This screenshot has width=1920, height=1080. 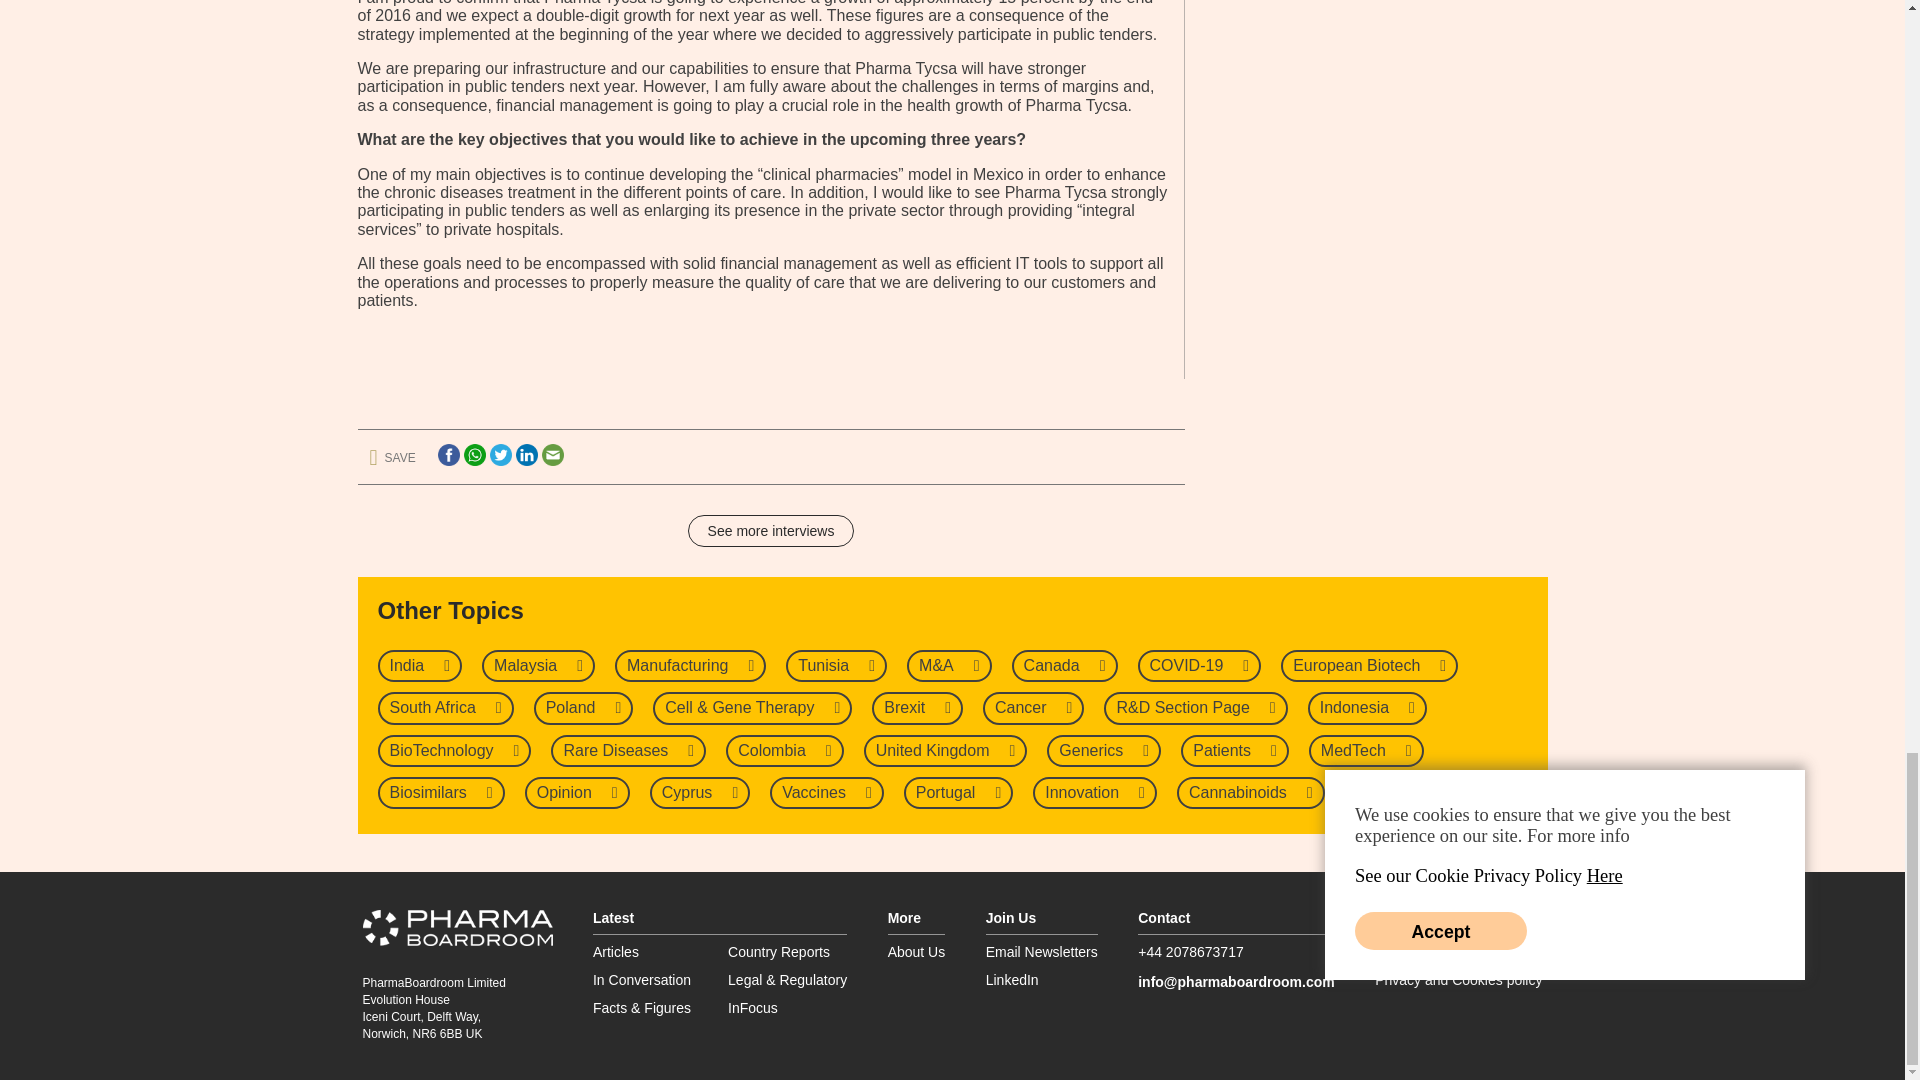 I want to click on Email, so click(x=552, y=454).